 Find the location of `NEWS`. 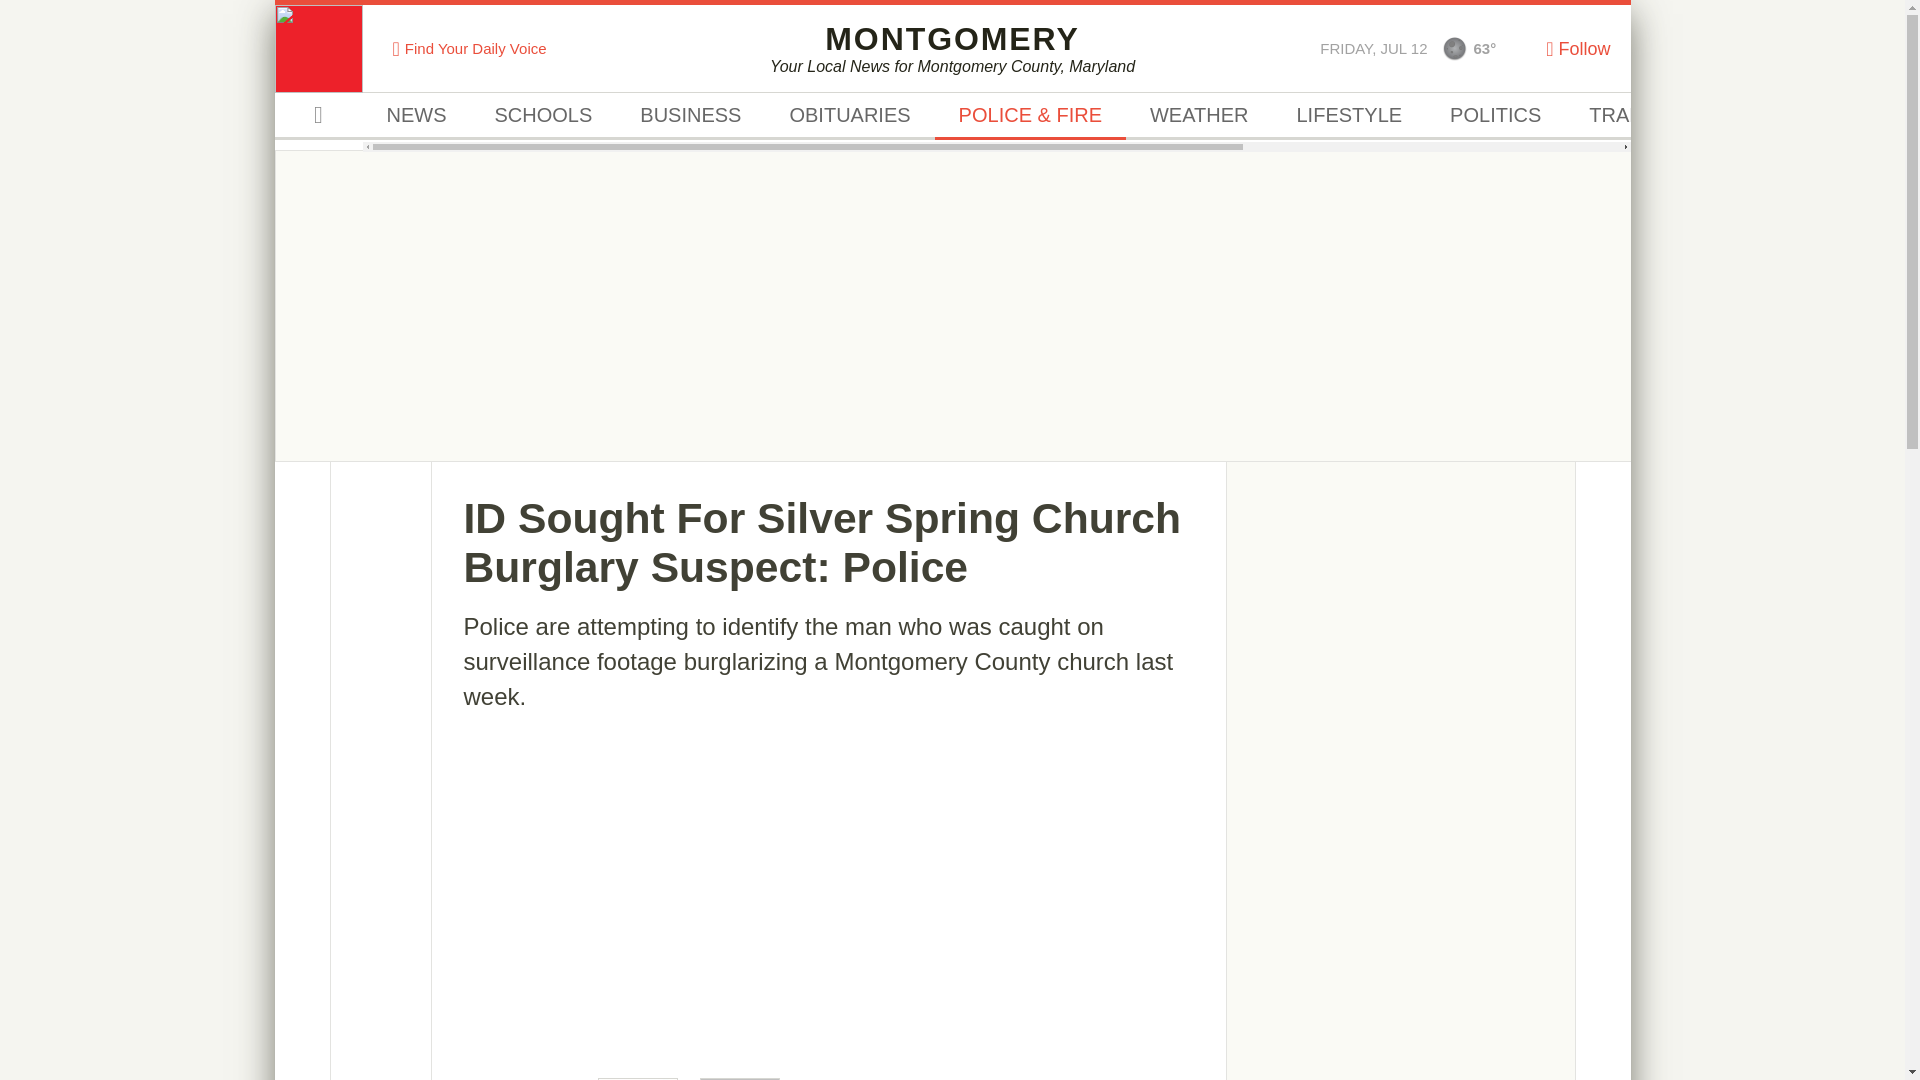

NEWS is located at coordinates (416, 116).